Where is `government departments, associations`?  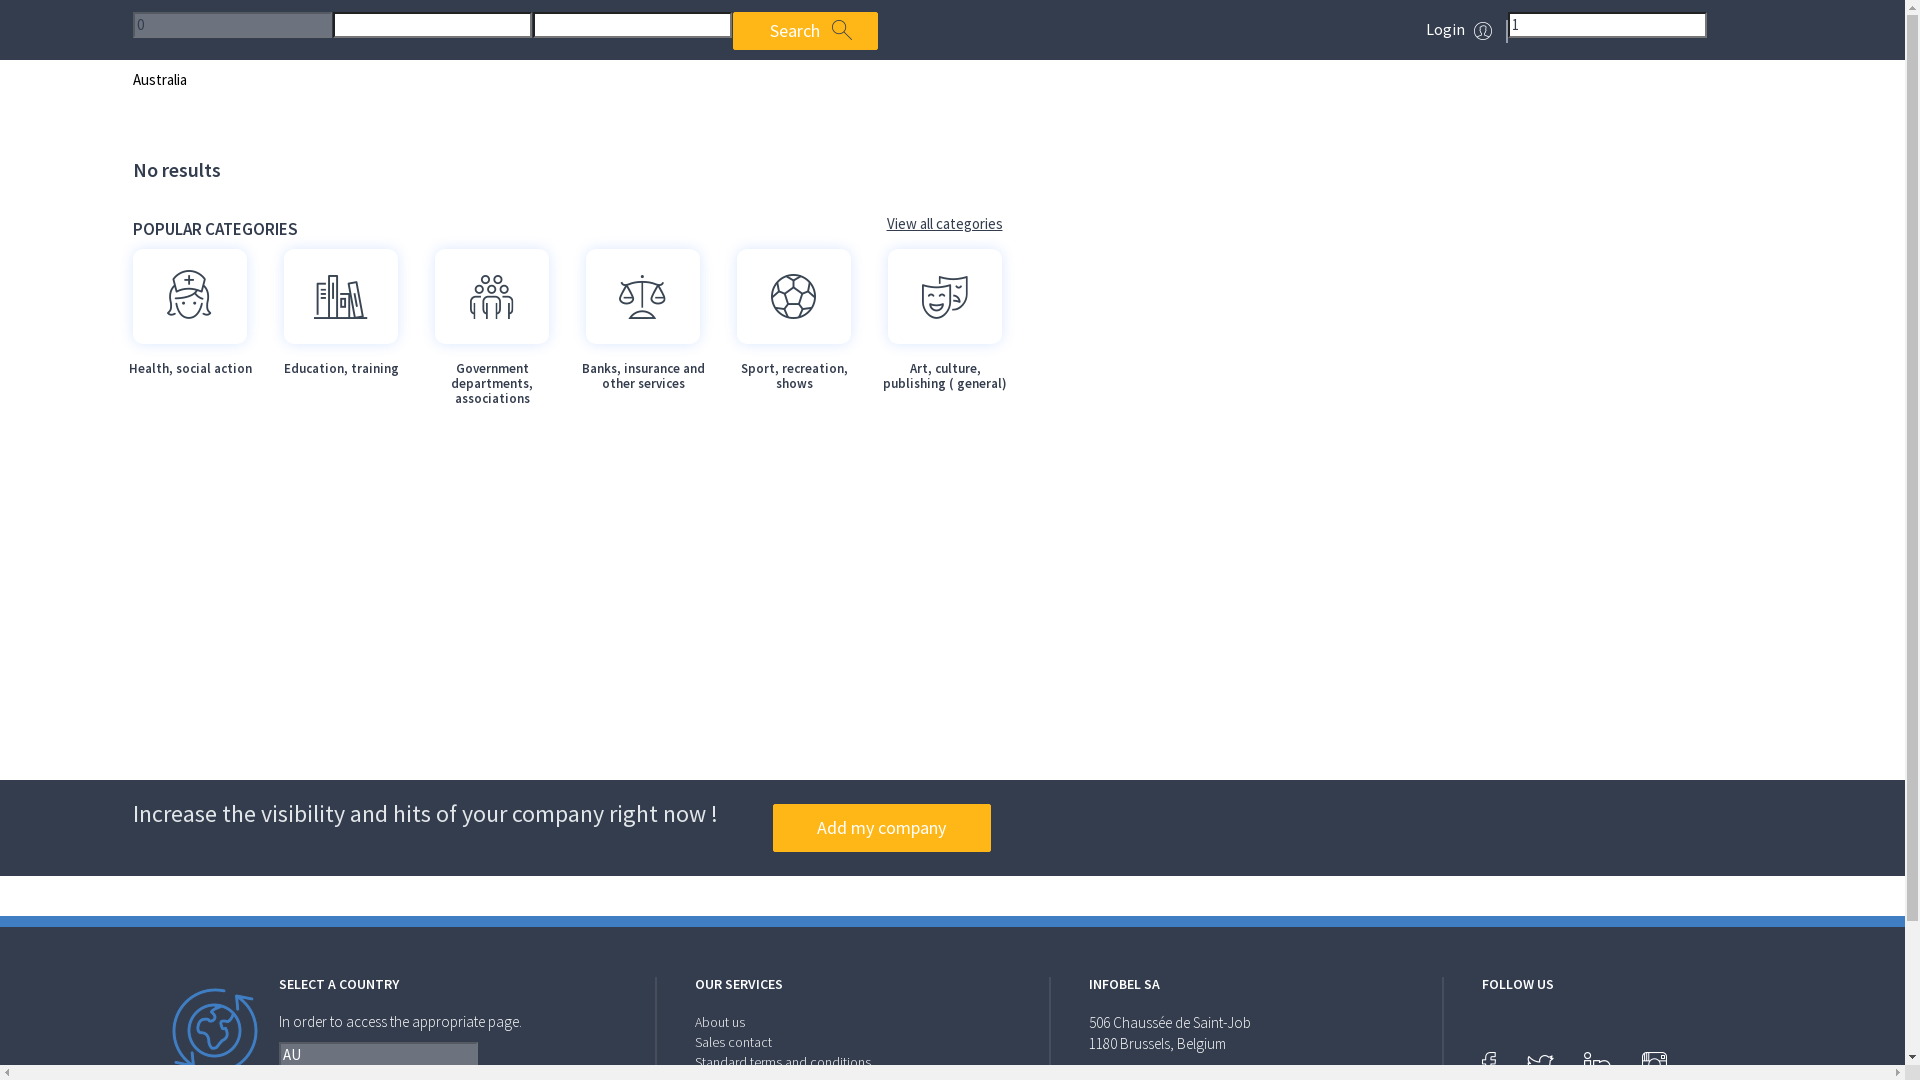
government departments, associations is located at coordinates (491, 296).